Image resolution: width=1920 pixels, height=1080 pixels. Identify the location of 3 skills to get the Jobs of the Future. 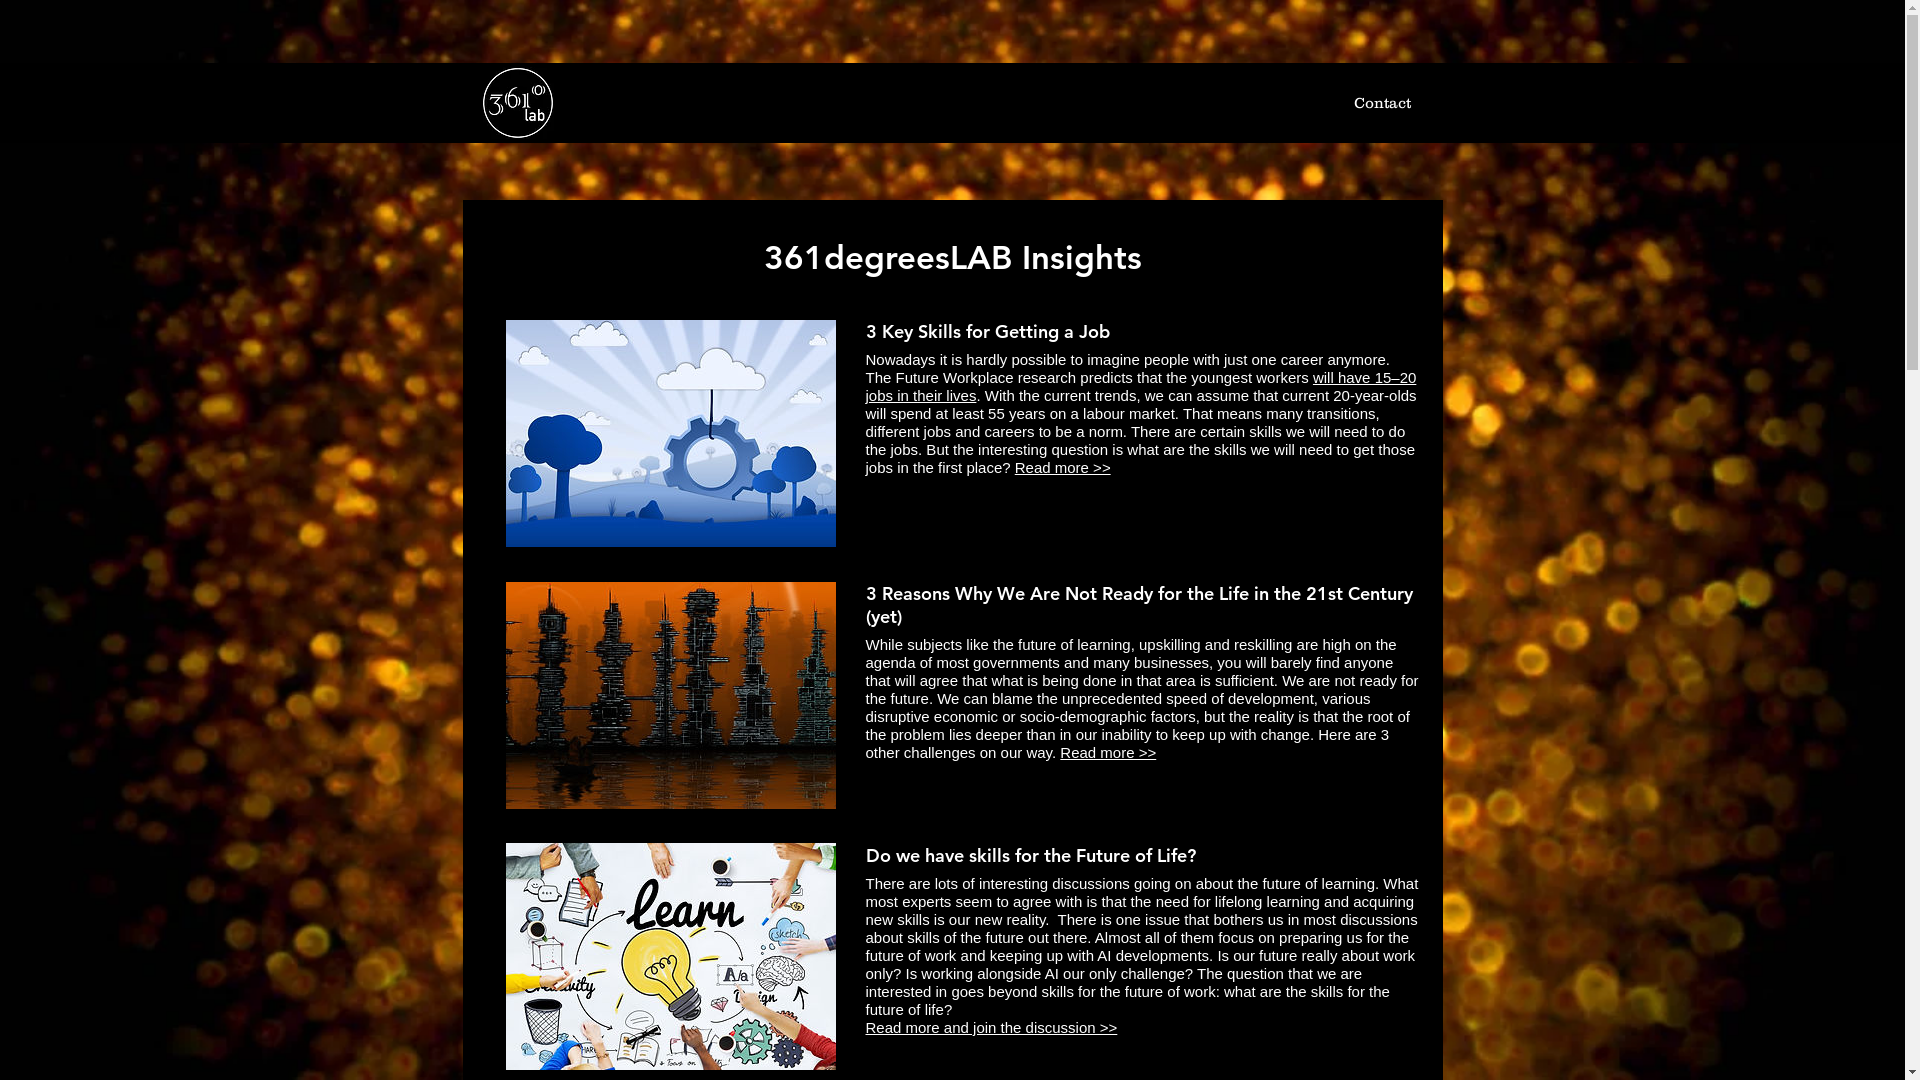
(671, 434).